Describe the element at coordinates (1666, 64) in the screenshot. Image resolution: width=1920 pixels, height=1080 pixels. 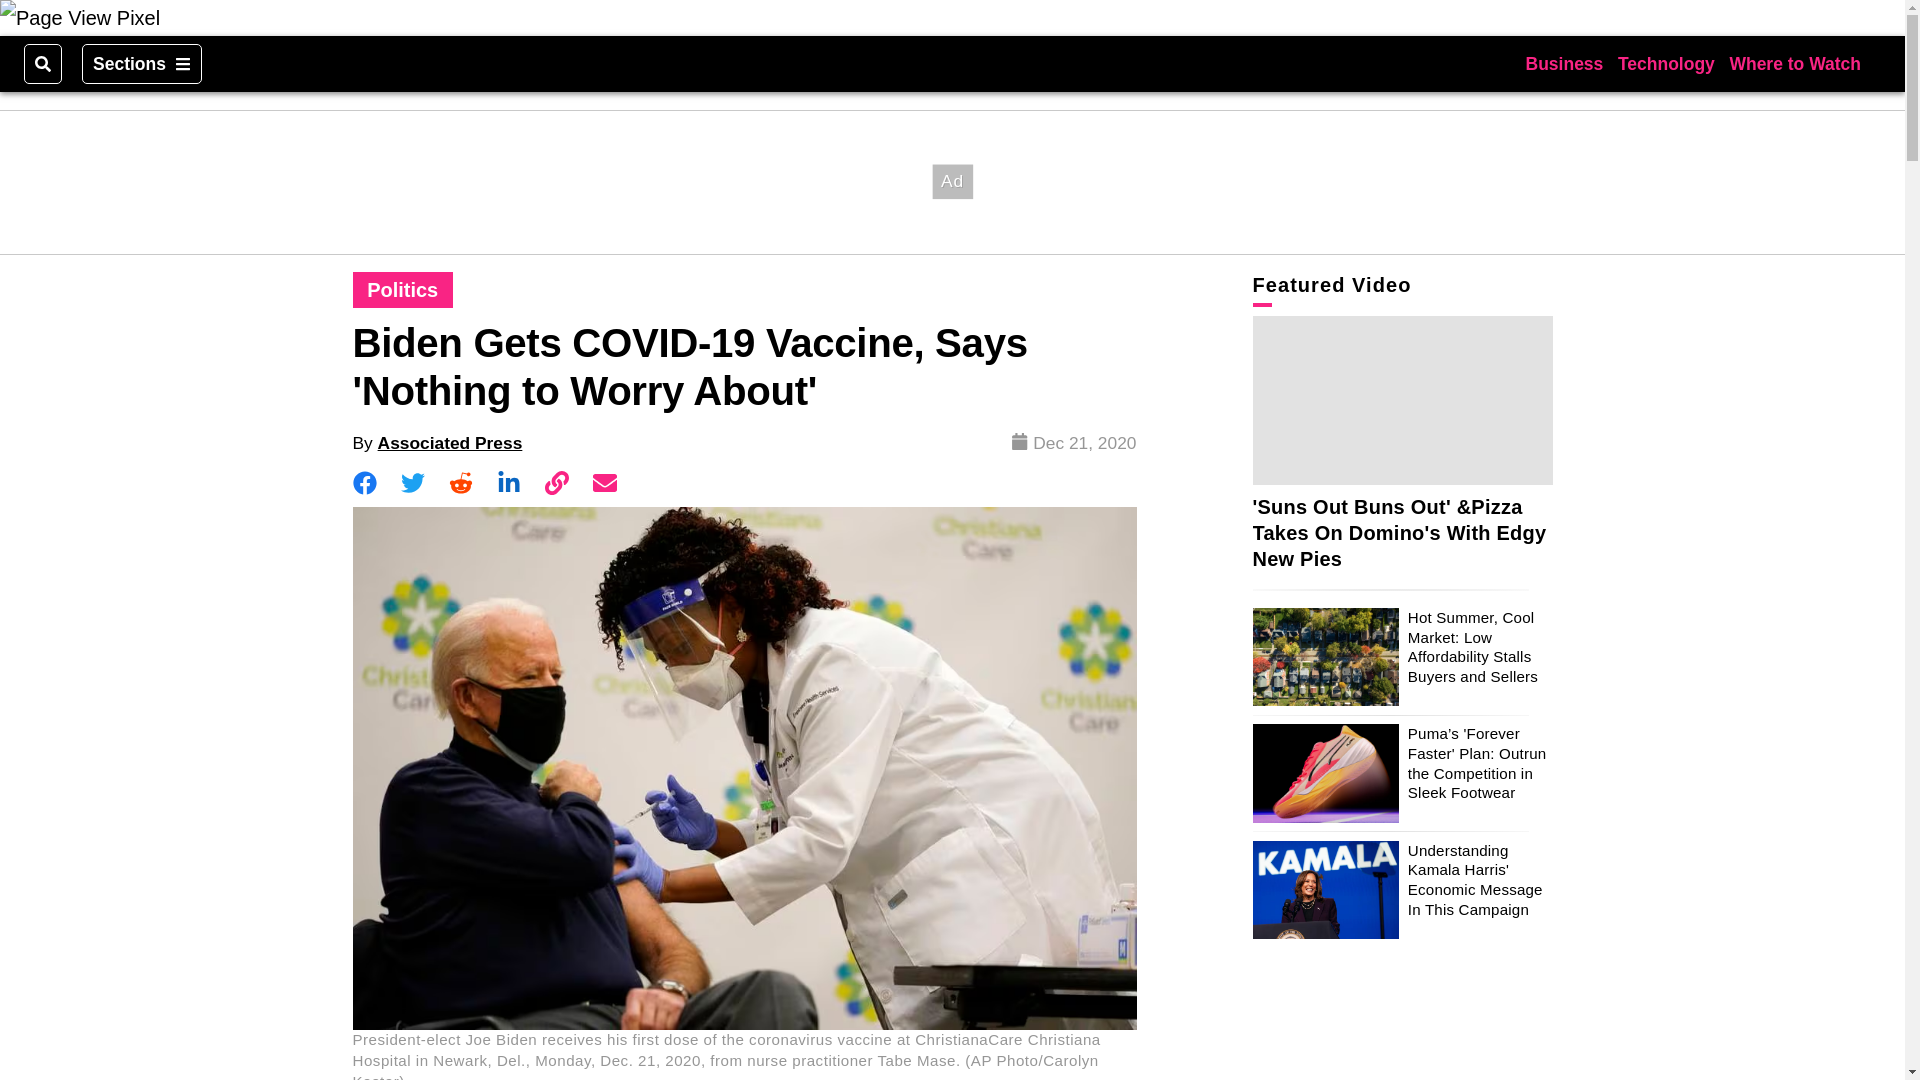
I see `Technology` at that location.